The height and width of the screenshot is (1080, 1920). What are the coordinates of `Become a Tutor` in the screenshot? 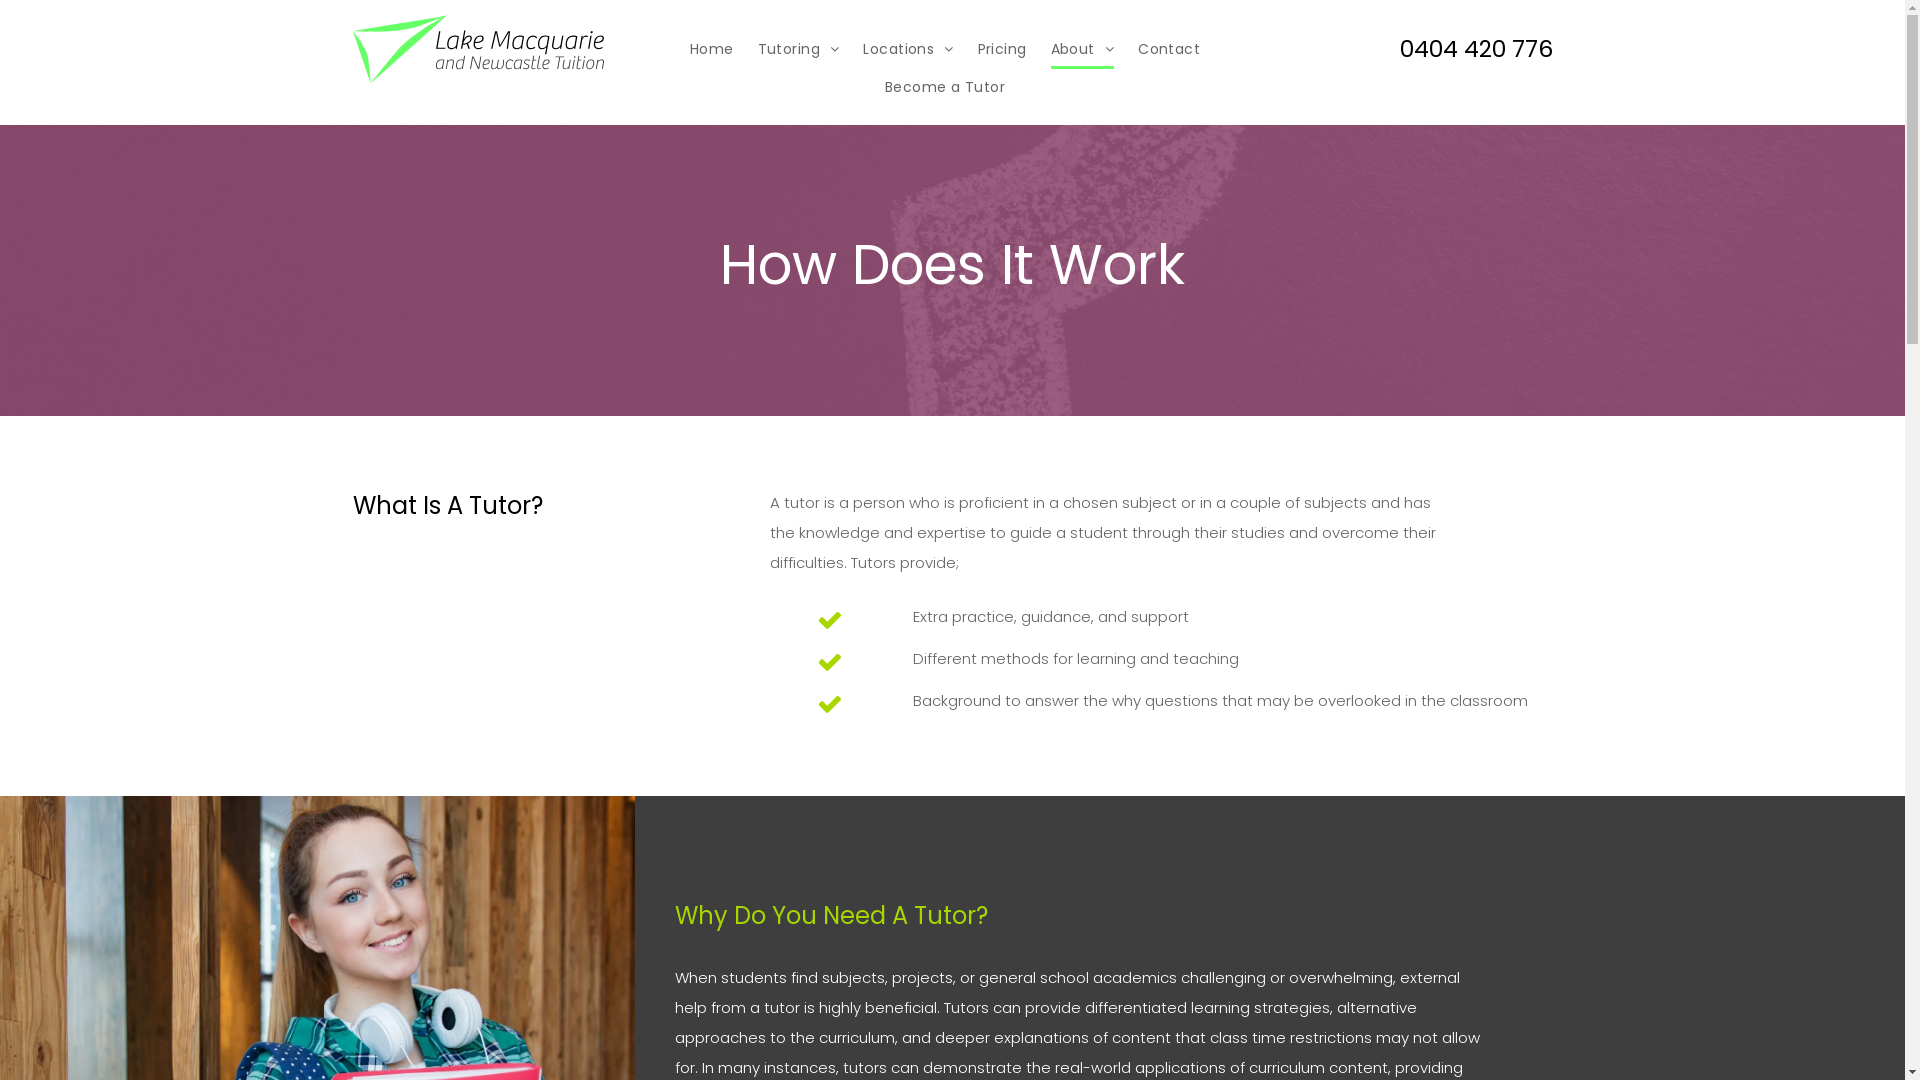 It's located at (945, 88).